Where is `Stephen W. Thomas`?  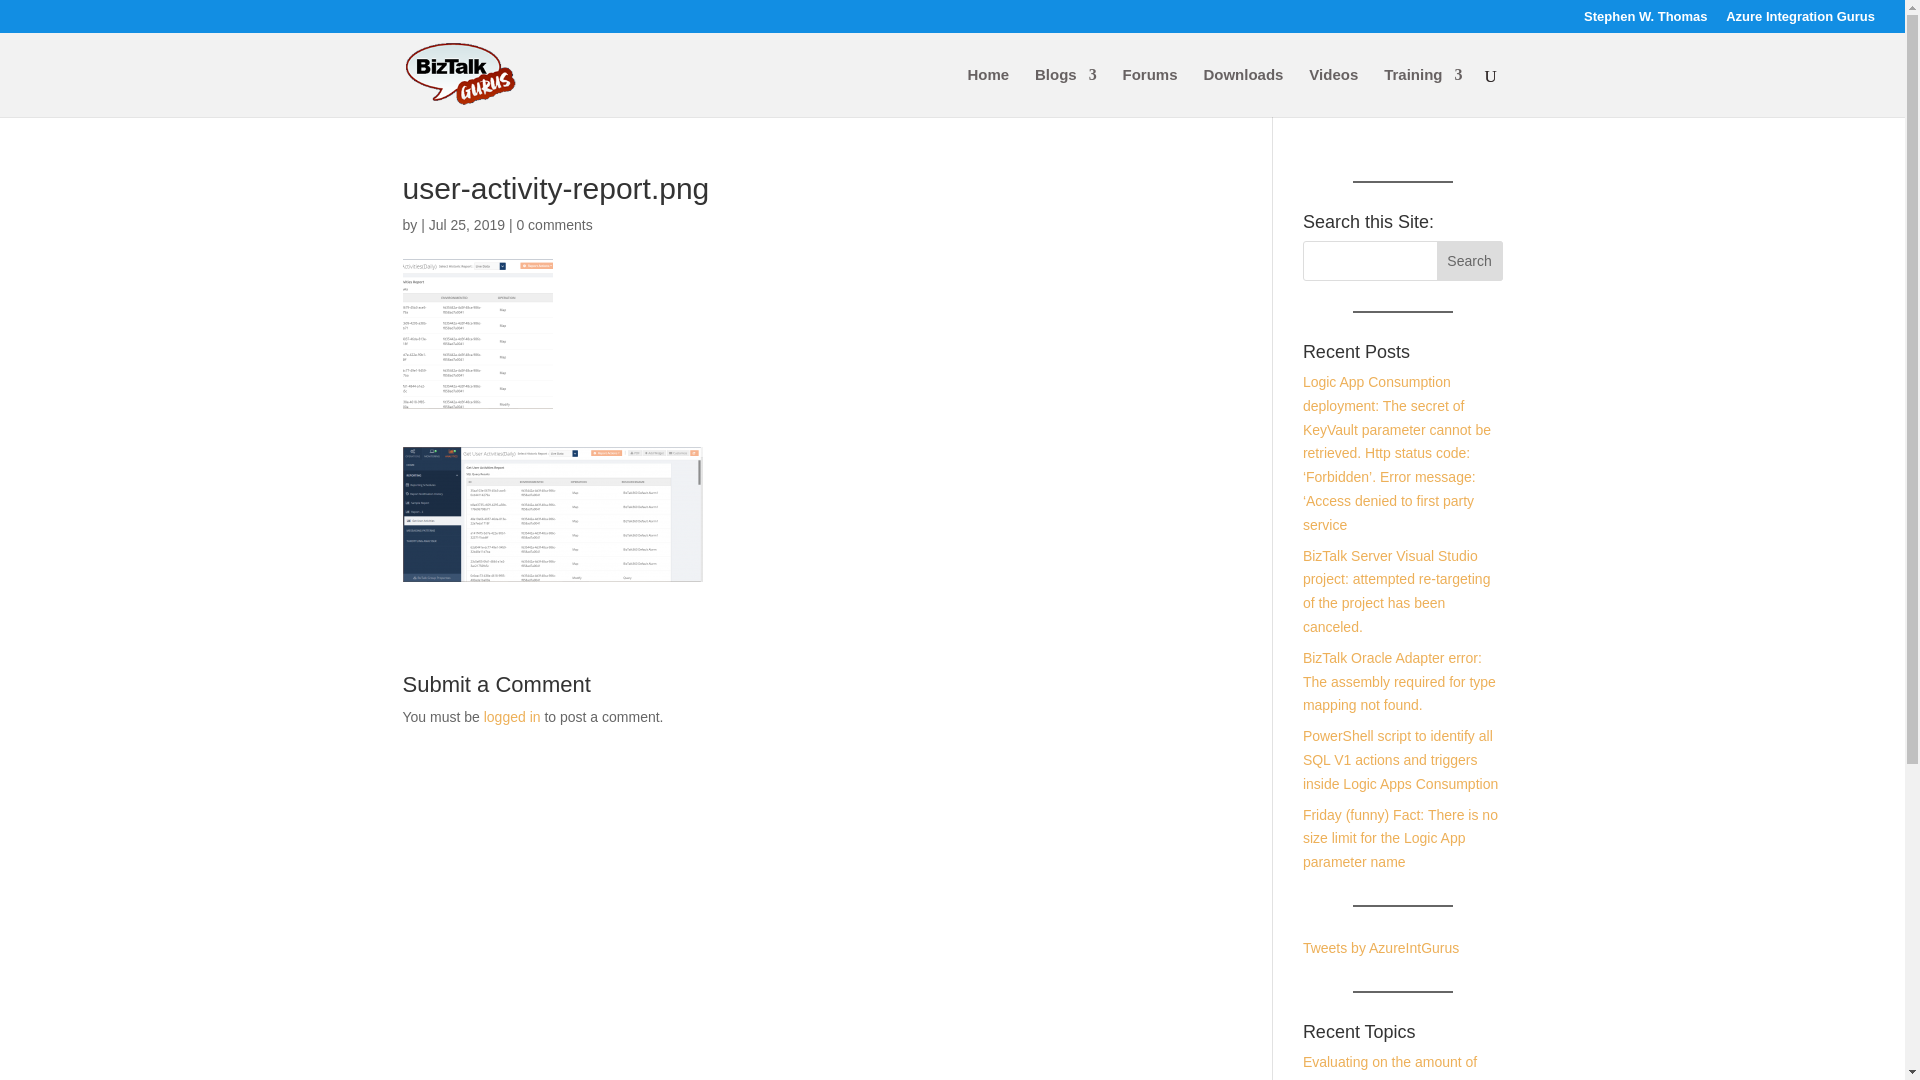 Stephen W. Thomas is located at coordinates (1646, 21).